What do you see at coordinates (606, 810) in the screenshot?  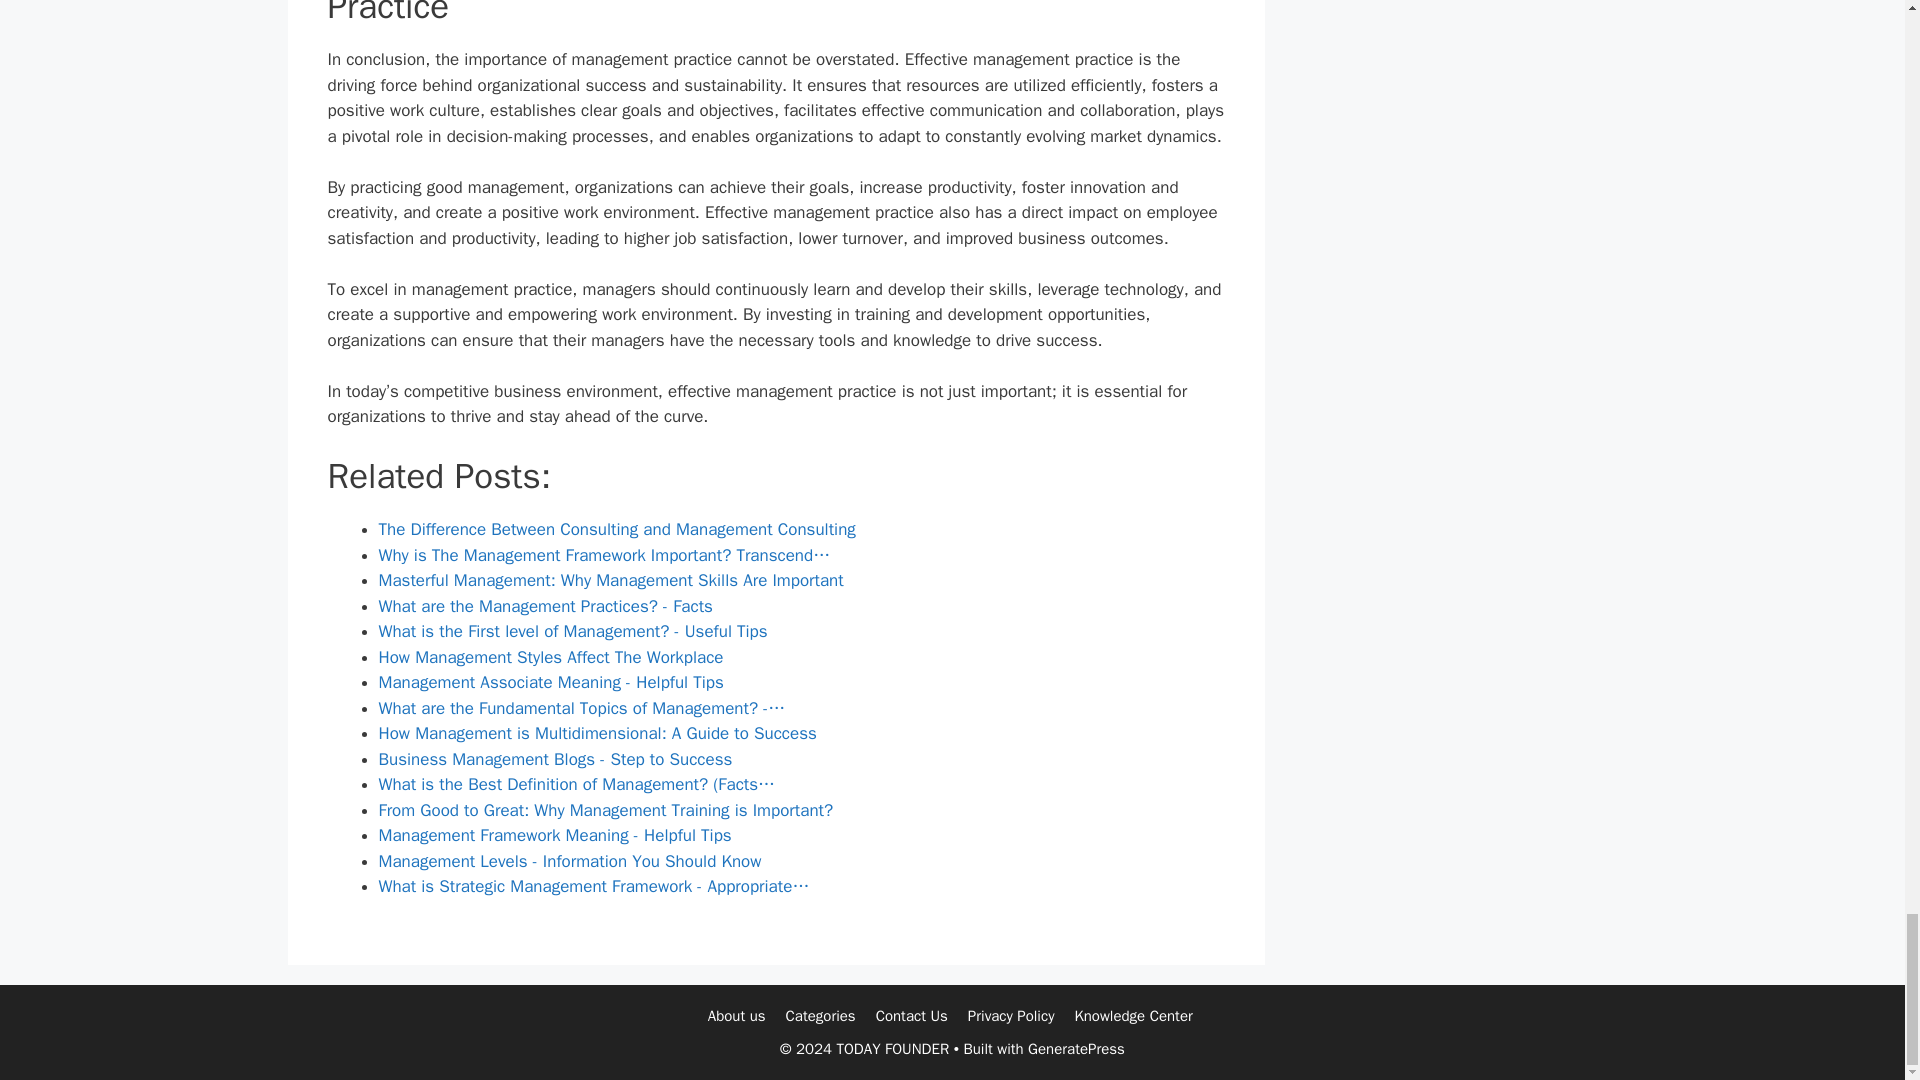 I see `From Good to Great: Why Management Training is Important?` at bounding box center [606, 810].